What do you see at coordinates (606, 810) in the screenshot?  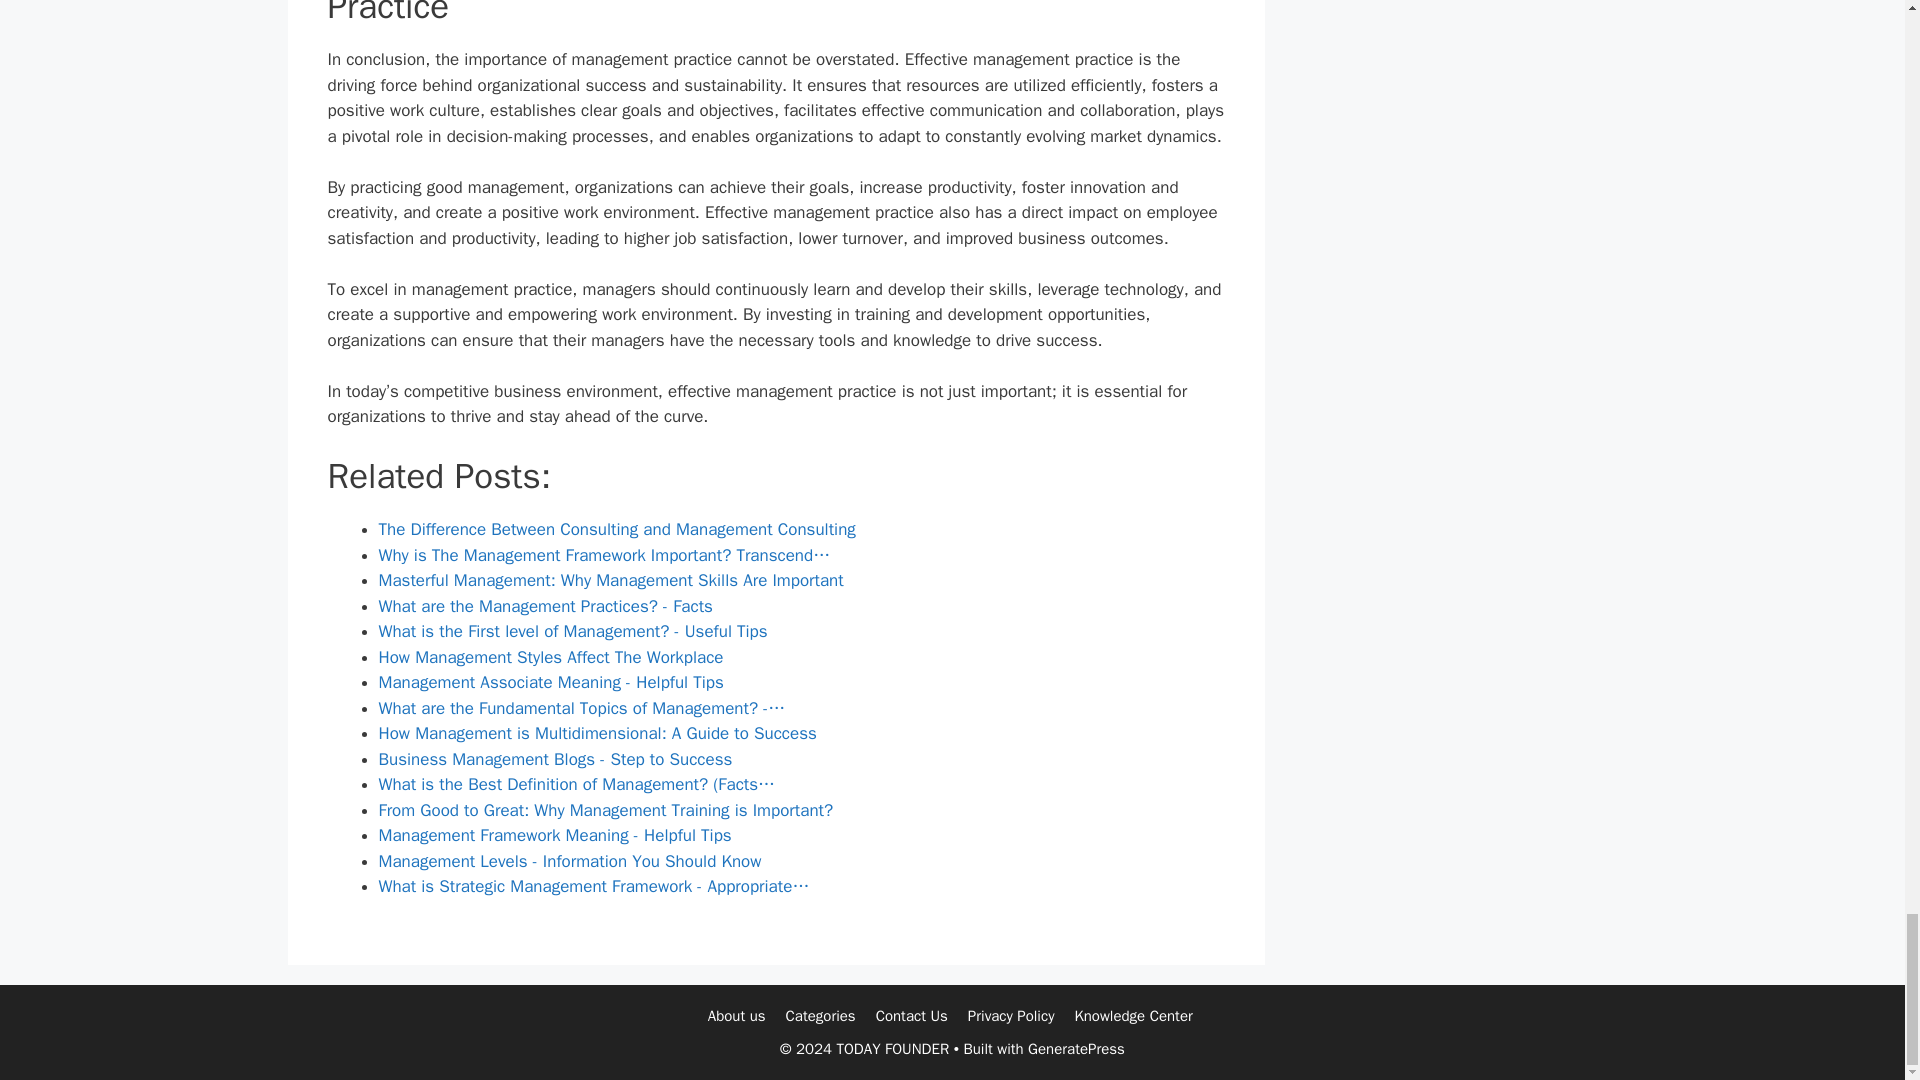 I see `From Good to Great: Why Management Training is Important?` at bounding box center [606, 810].